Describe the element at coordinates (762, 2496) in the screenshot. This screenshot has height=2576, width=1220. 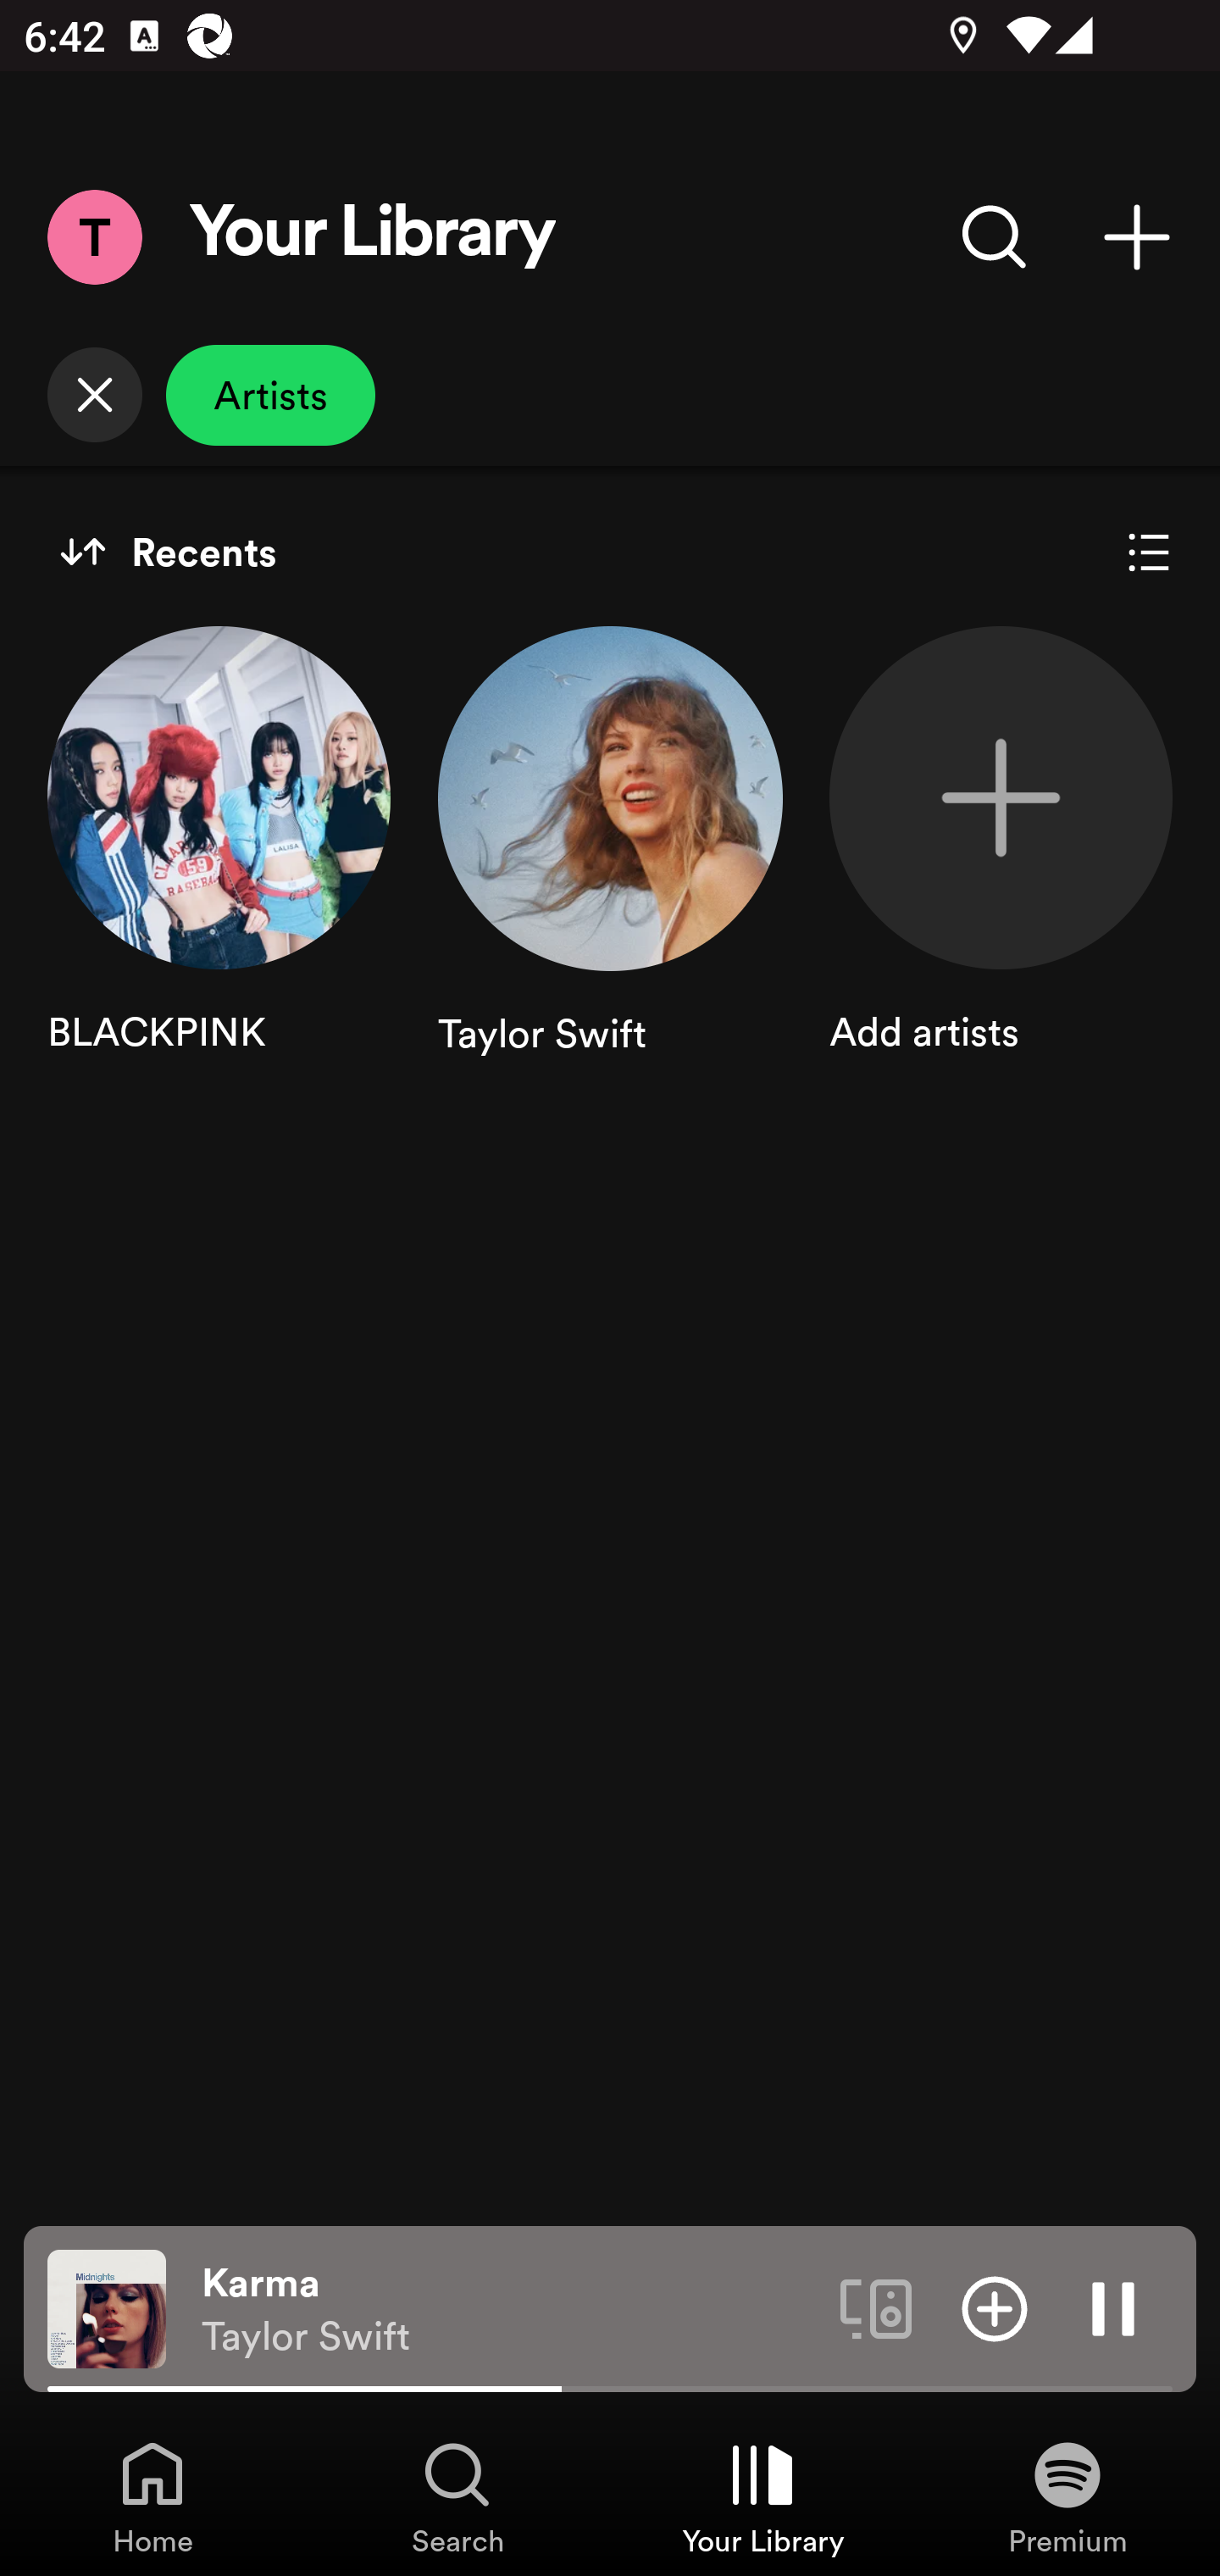
I see `Your Library, Tab 3 of 4 Your Library Your Library` at that location.